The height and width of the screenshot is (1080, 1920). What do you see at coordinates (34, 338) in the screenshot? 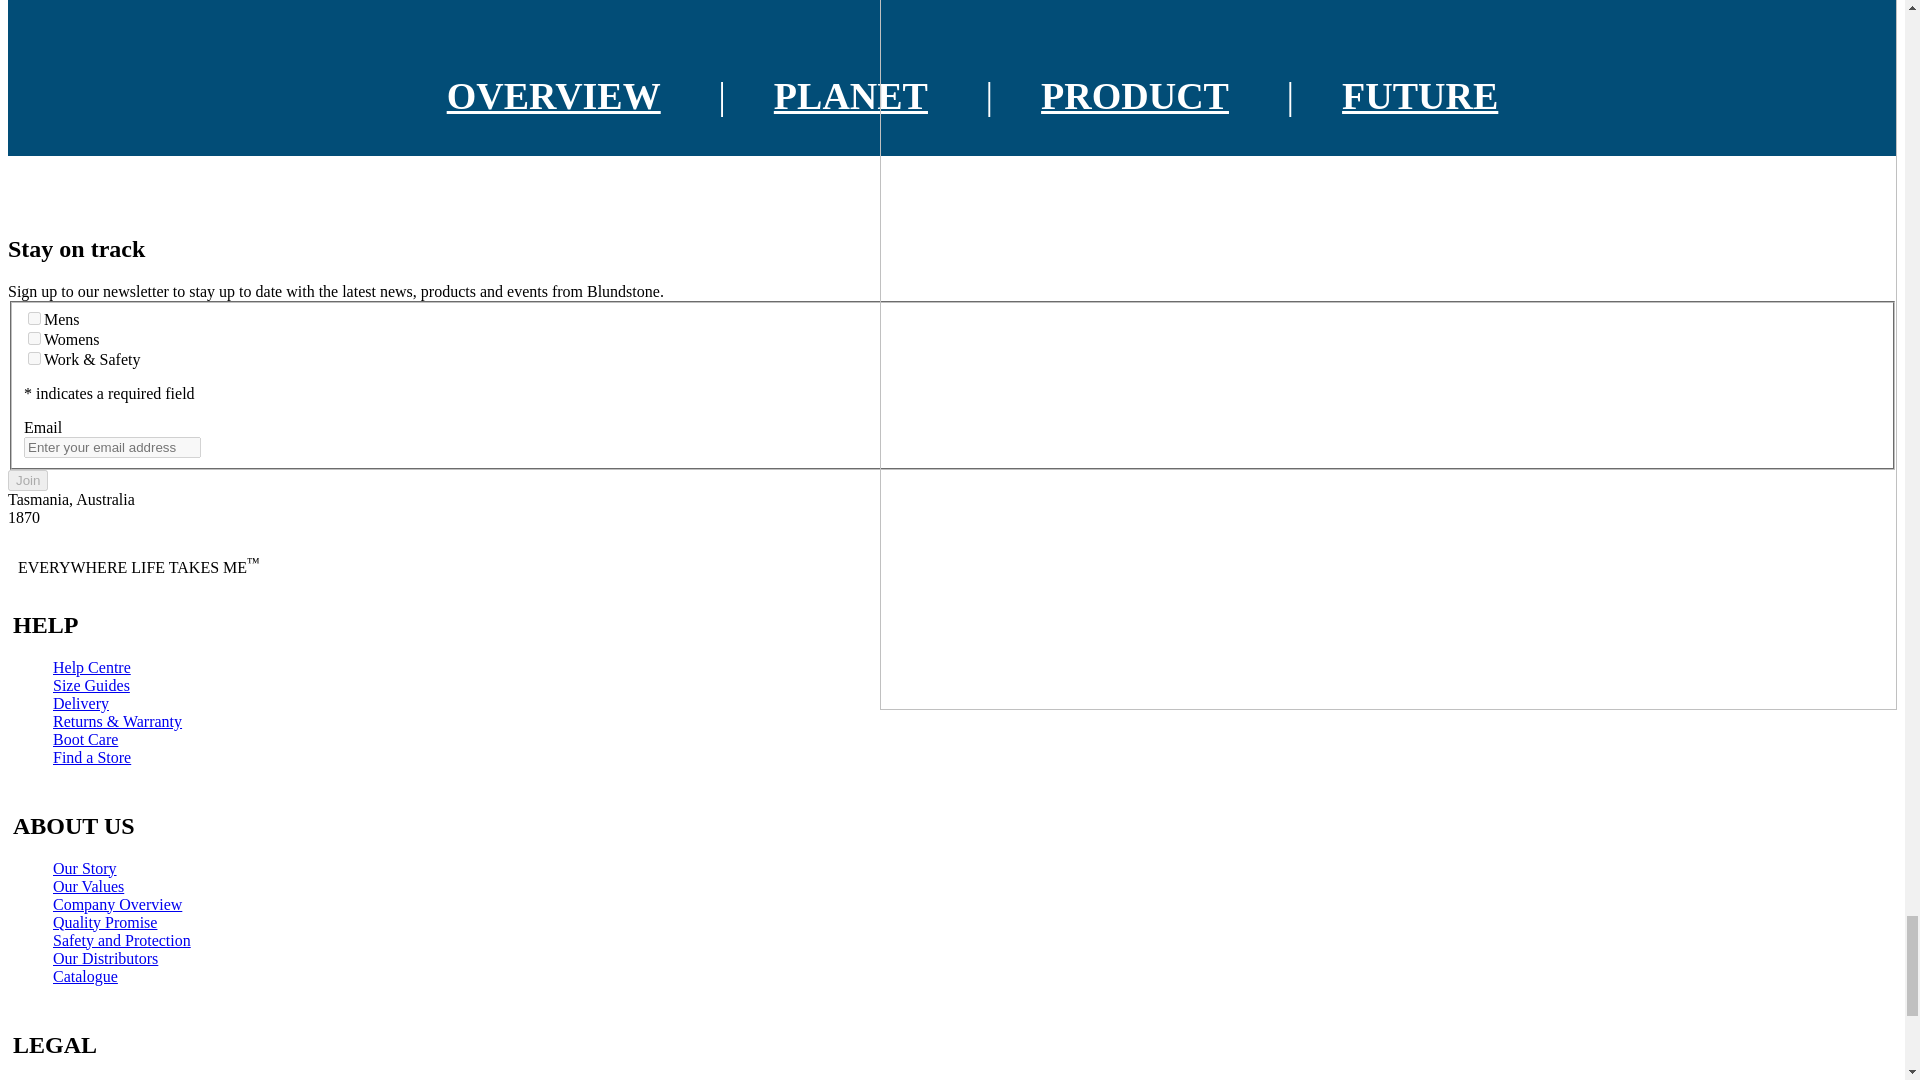
I see `on` at bounding box center [34, 338].